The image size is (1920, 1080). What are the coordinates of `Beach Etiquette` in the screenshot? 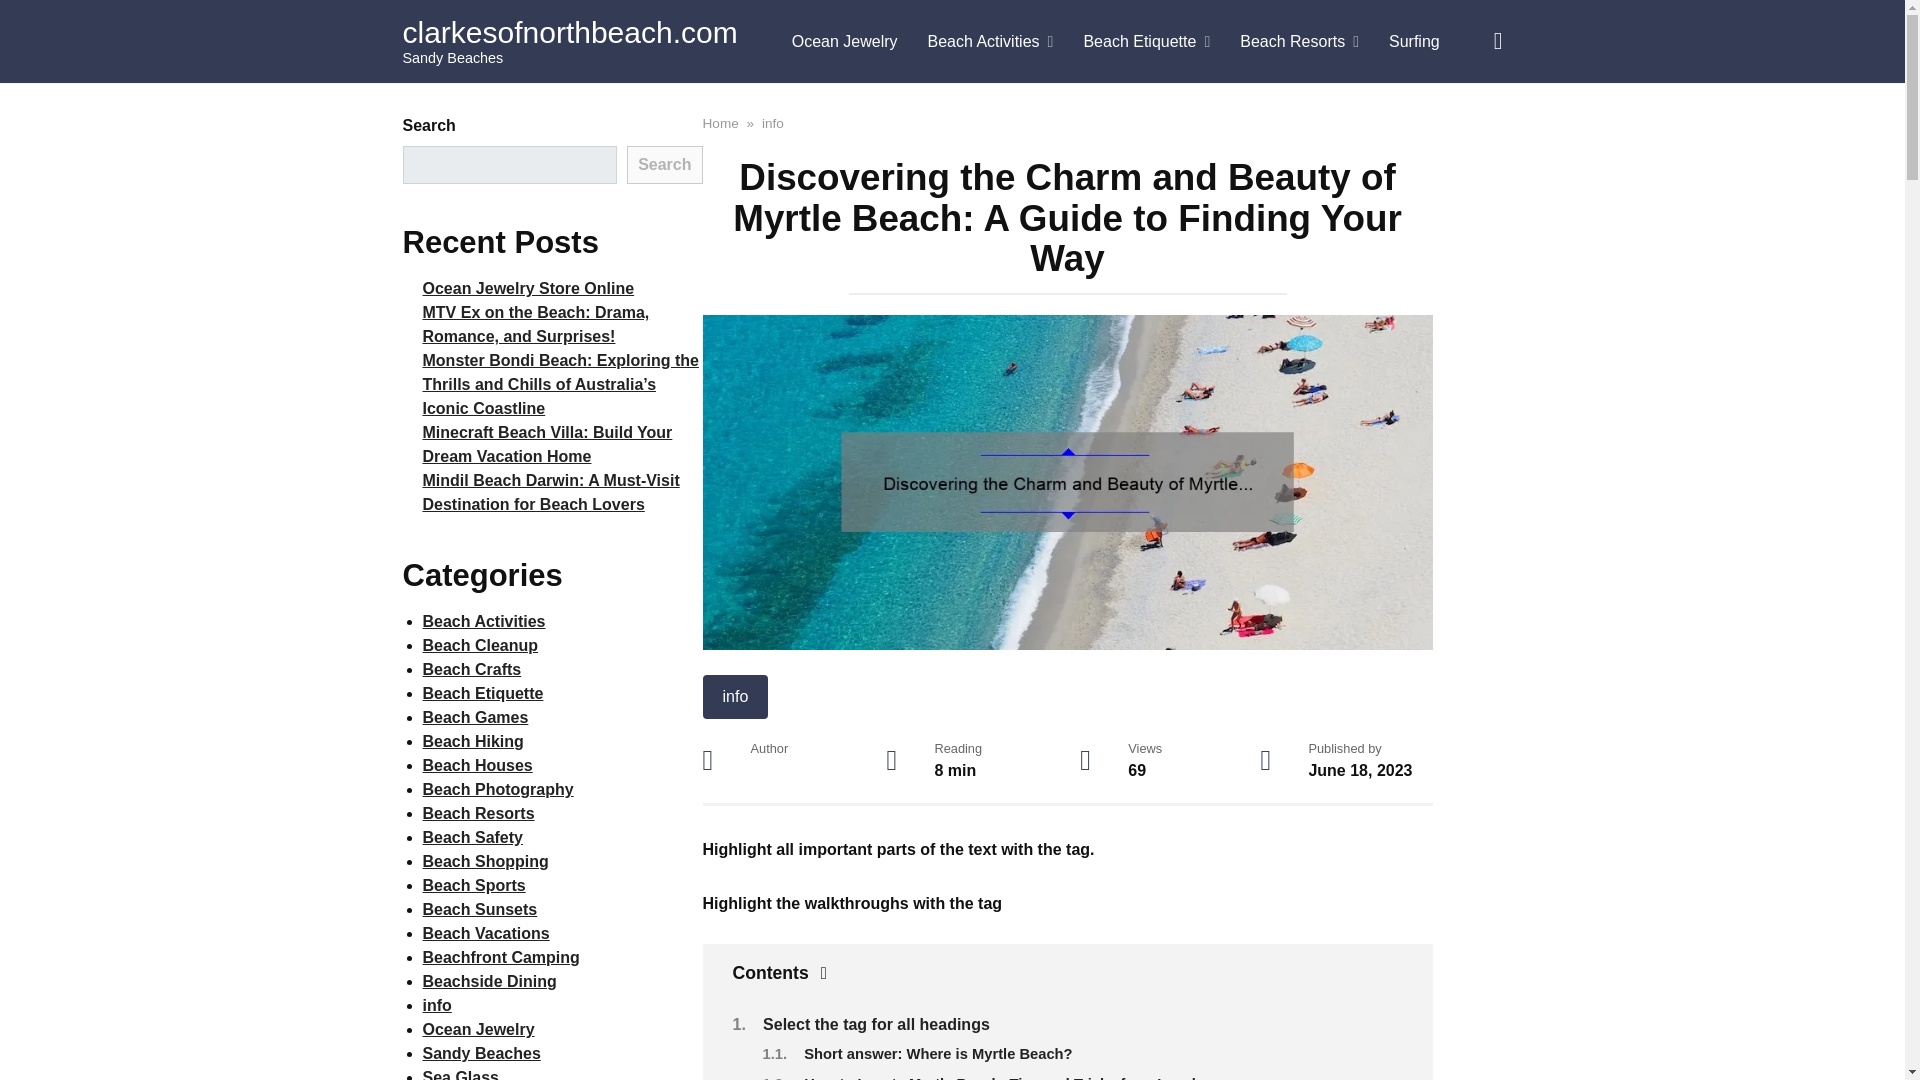 It's located at (1146, 42).